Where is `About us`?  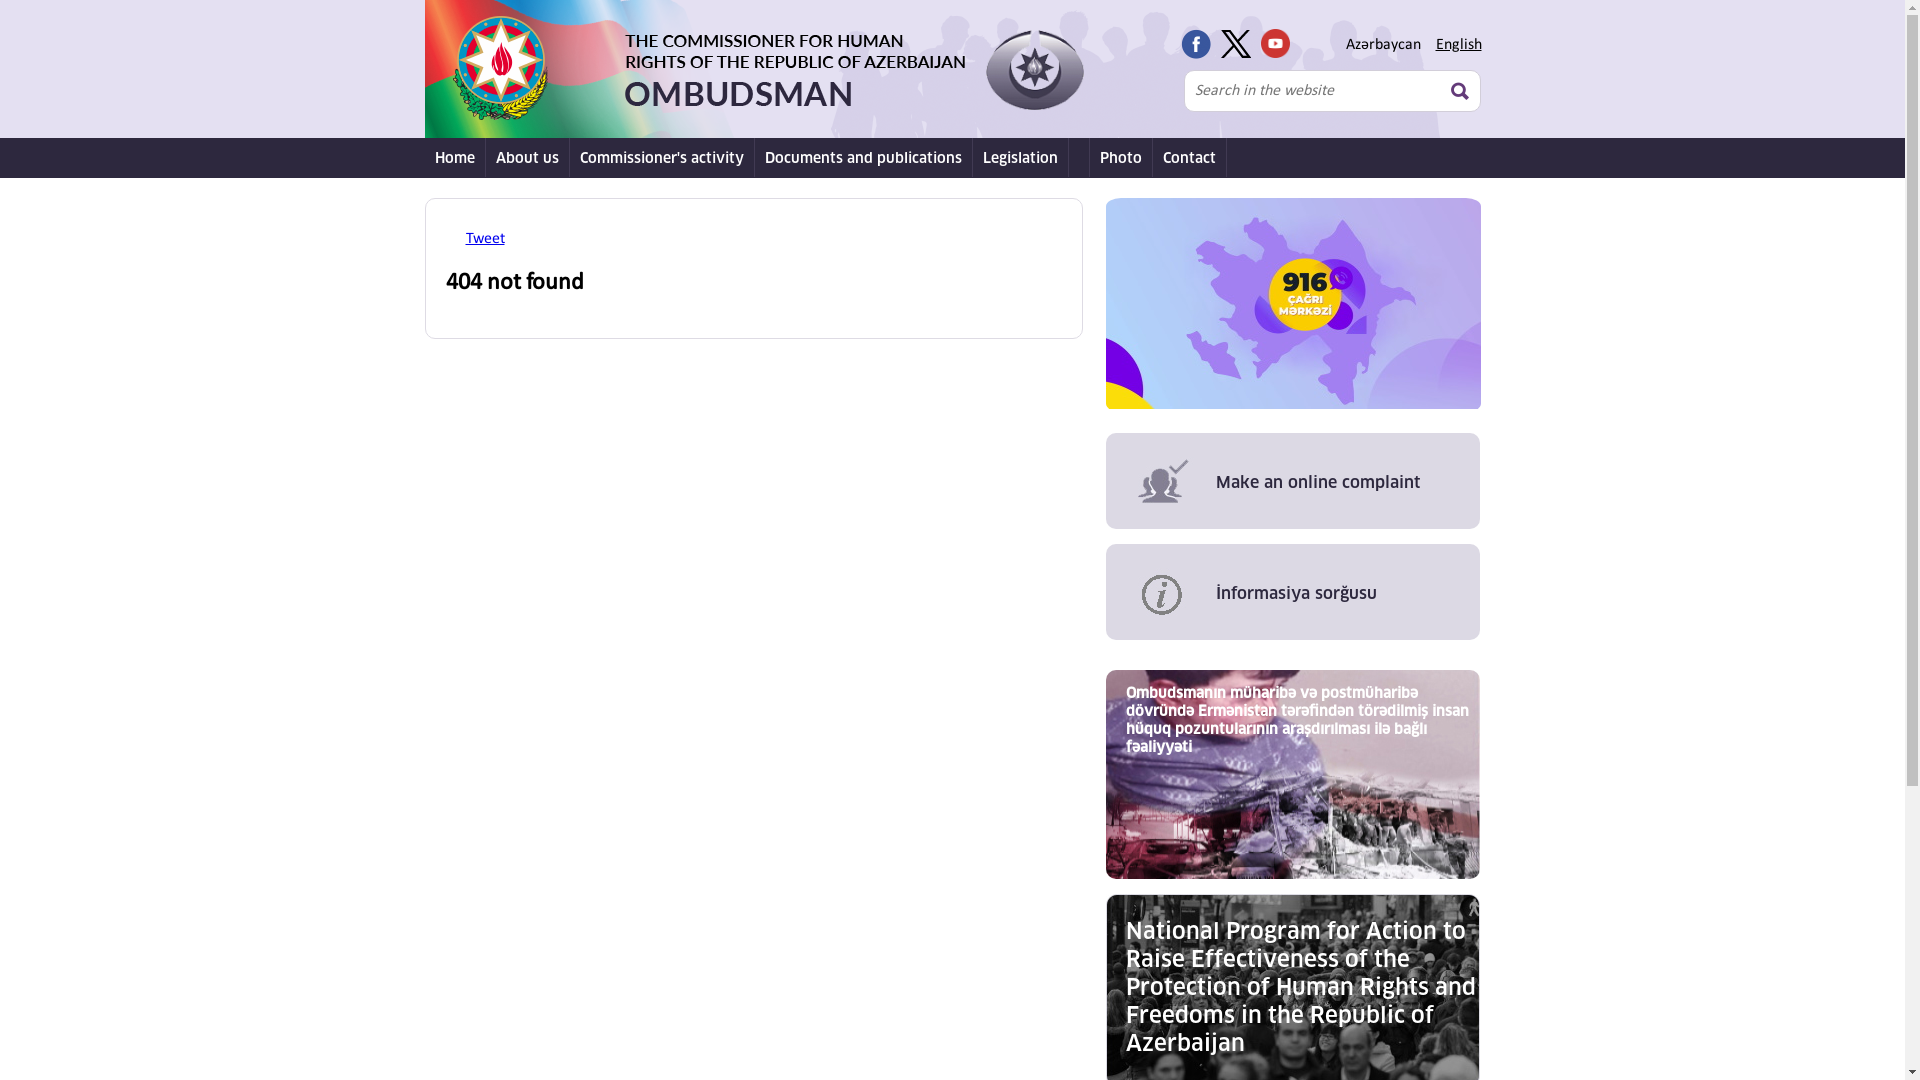 About us is located at coordinates (528, 158).